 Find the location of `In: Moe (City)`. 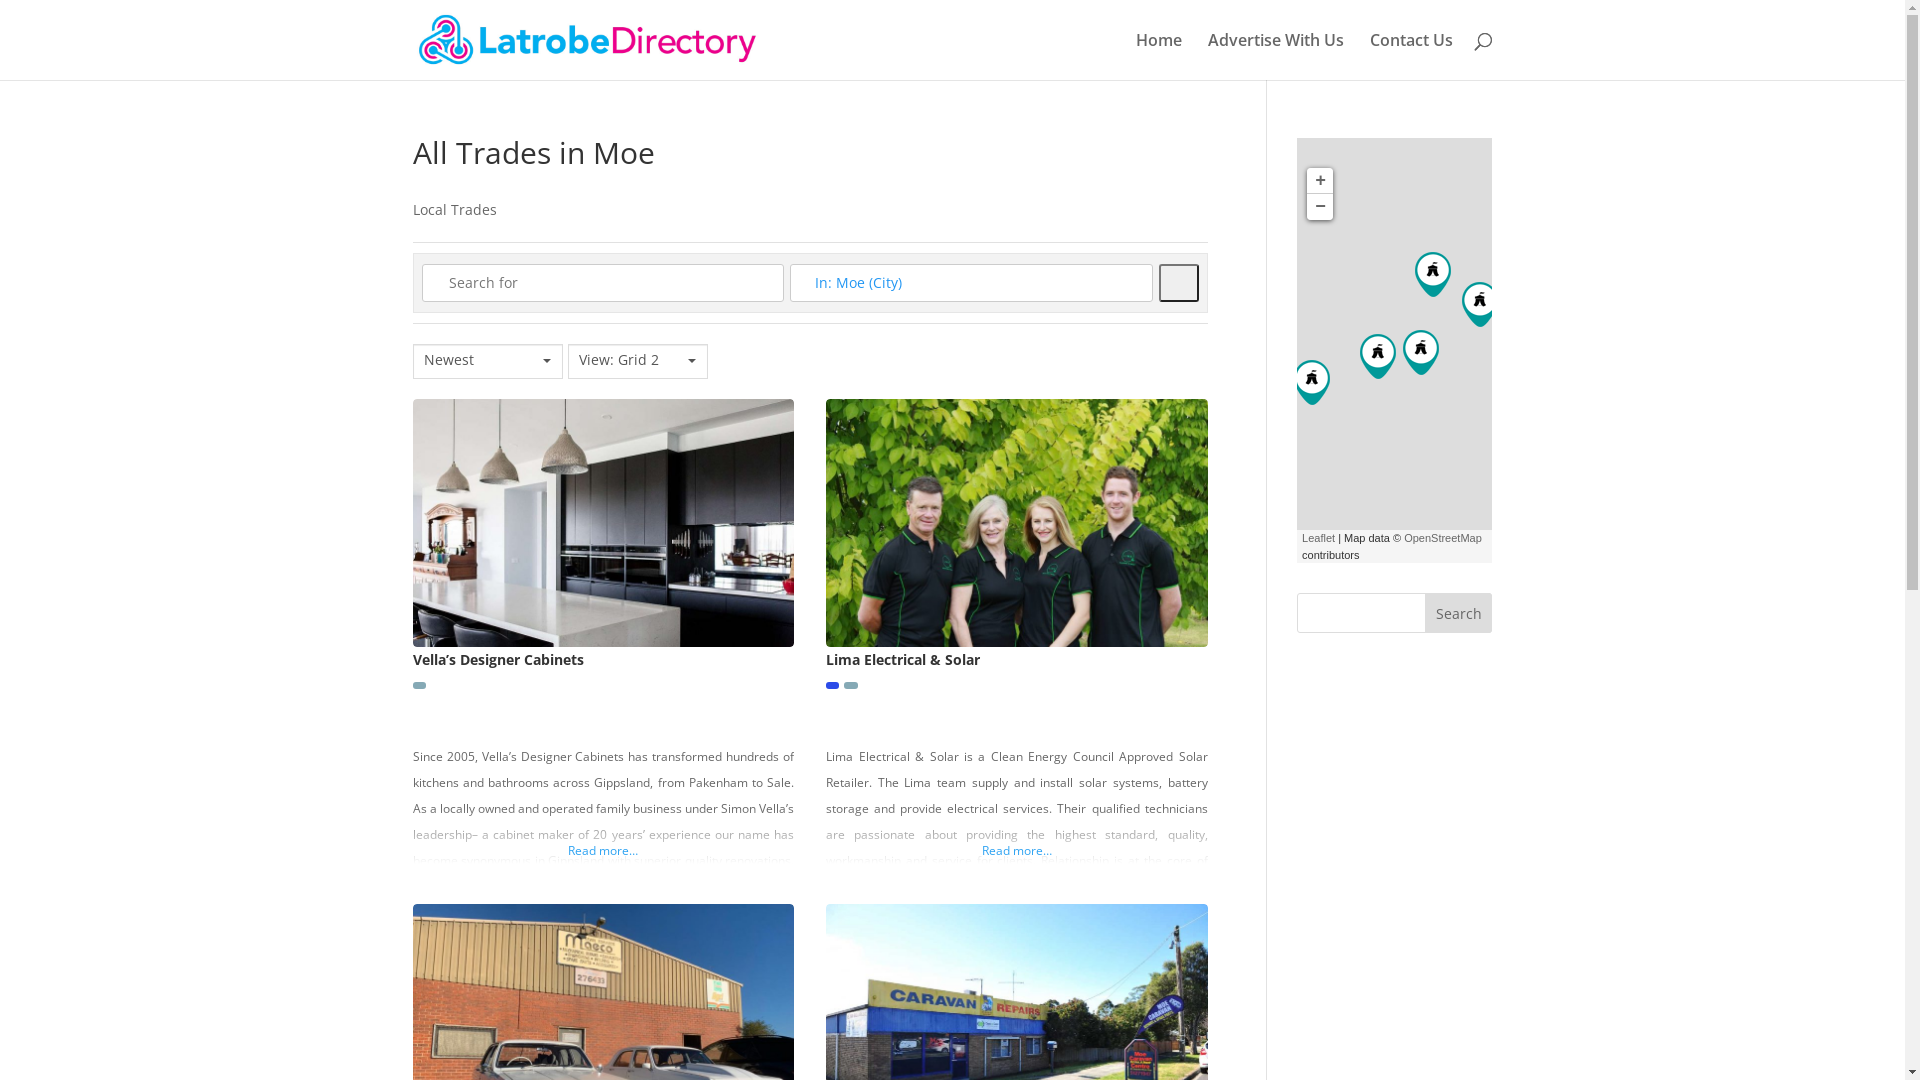

In: Moe (City) is located at coordinates (972, 283).